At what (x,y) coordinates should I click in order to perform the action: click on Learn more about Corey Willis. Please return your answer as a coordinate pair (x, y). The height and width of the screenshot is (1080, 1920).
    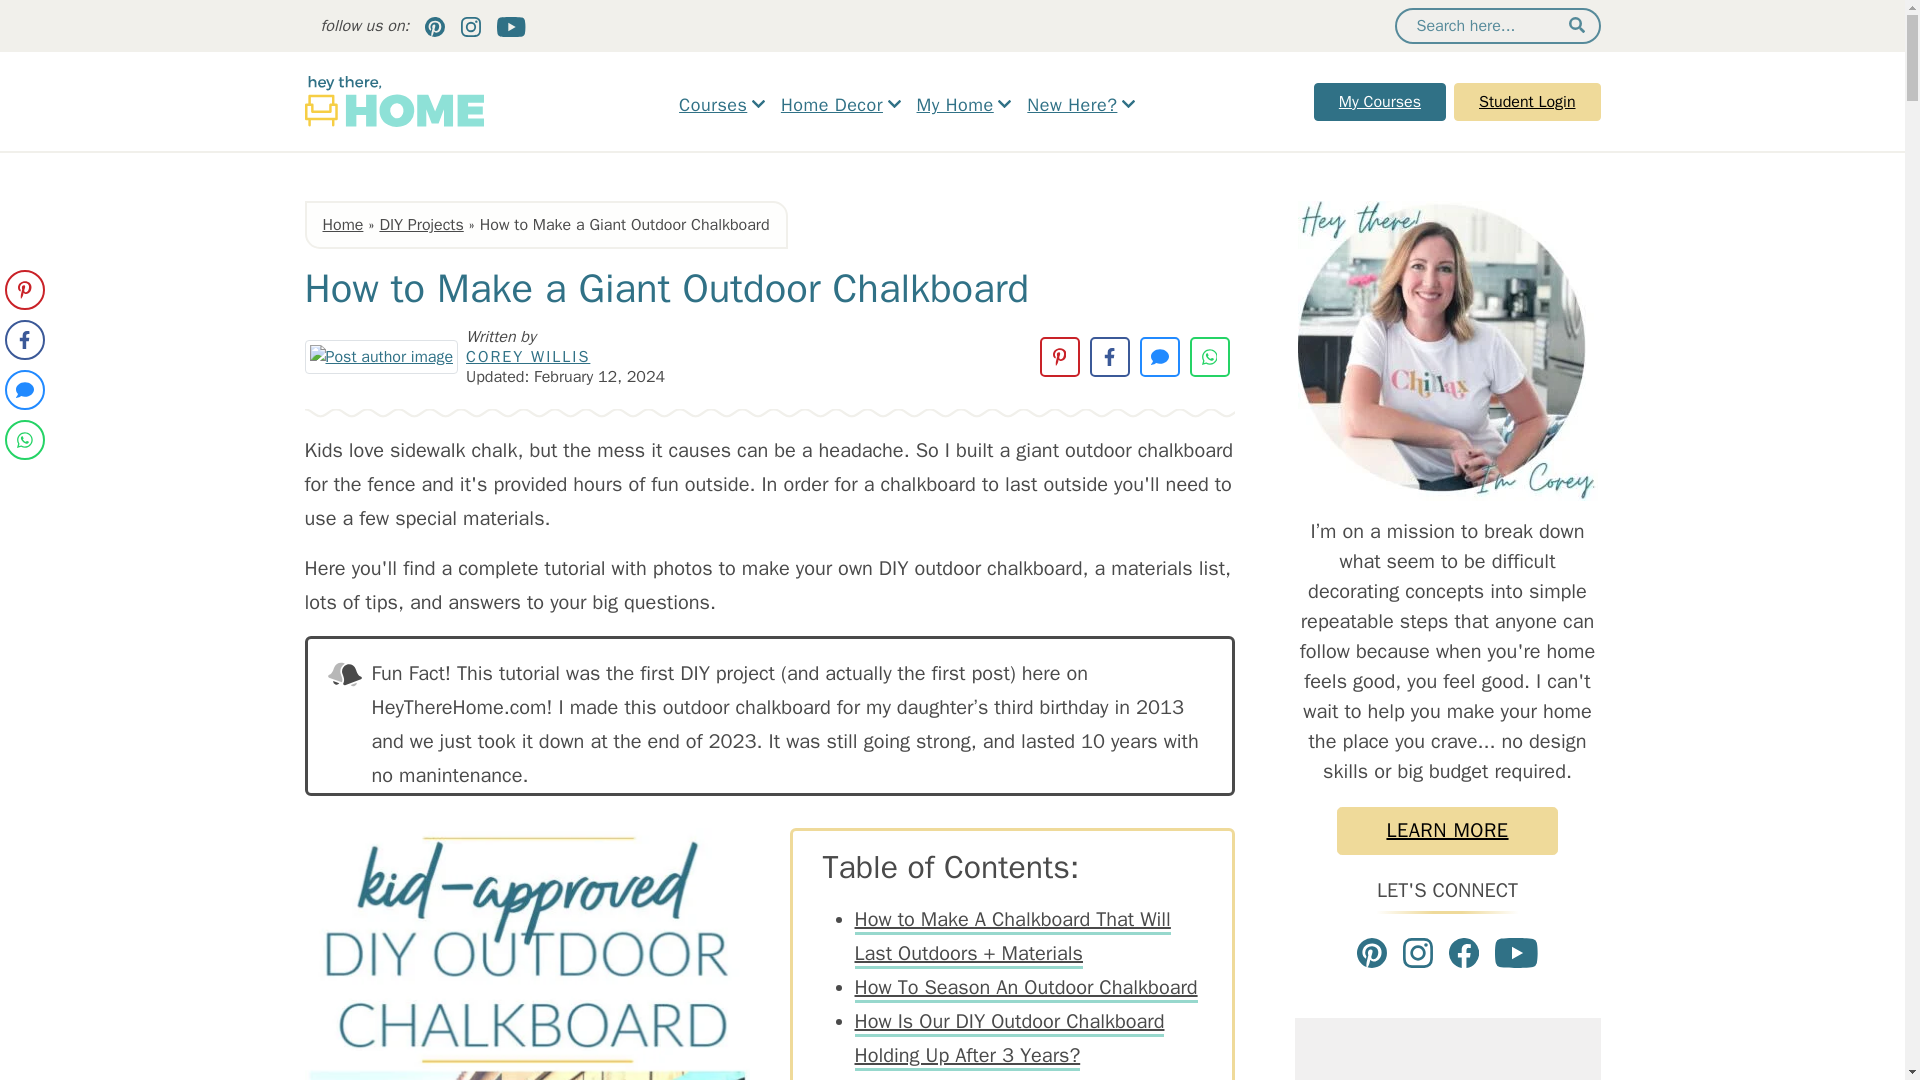
    Looking at the image, I should click on (380, 356).